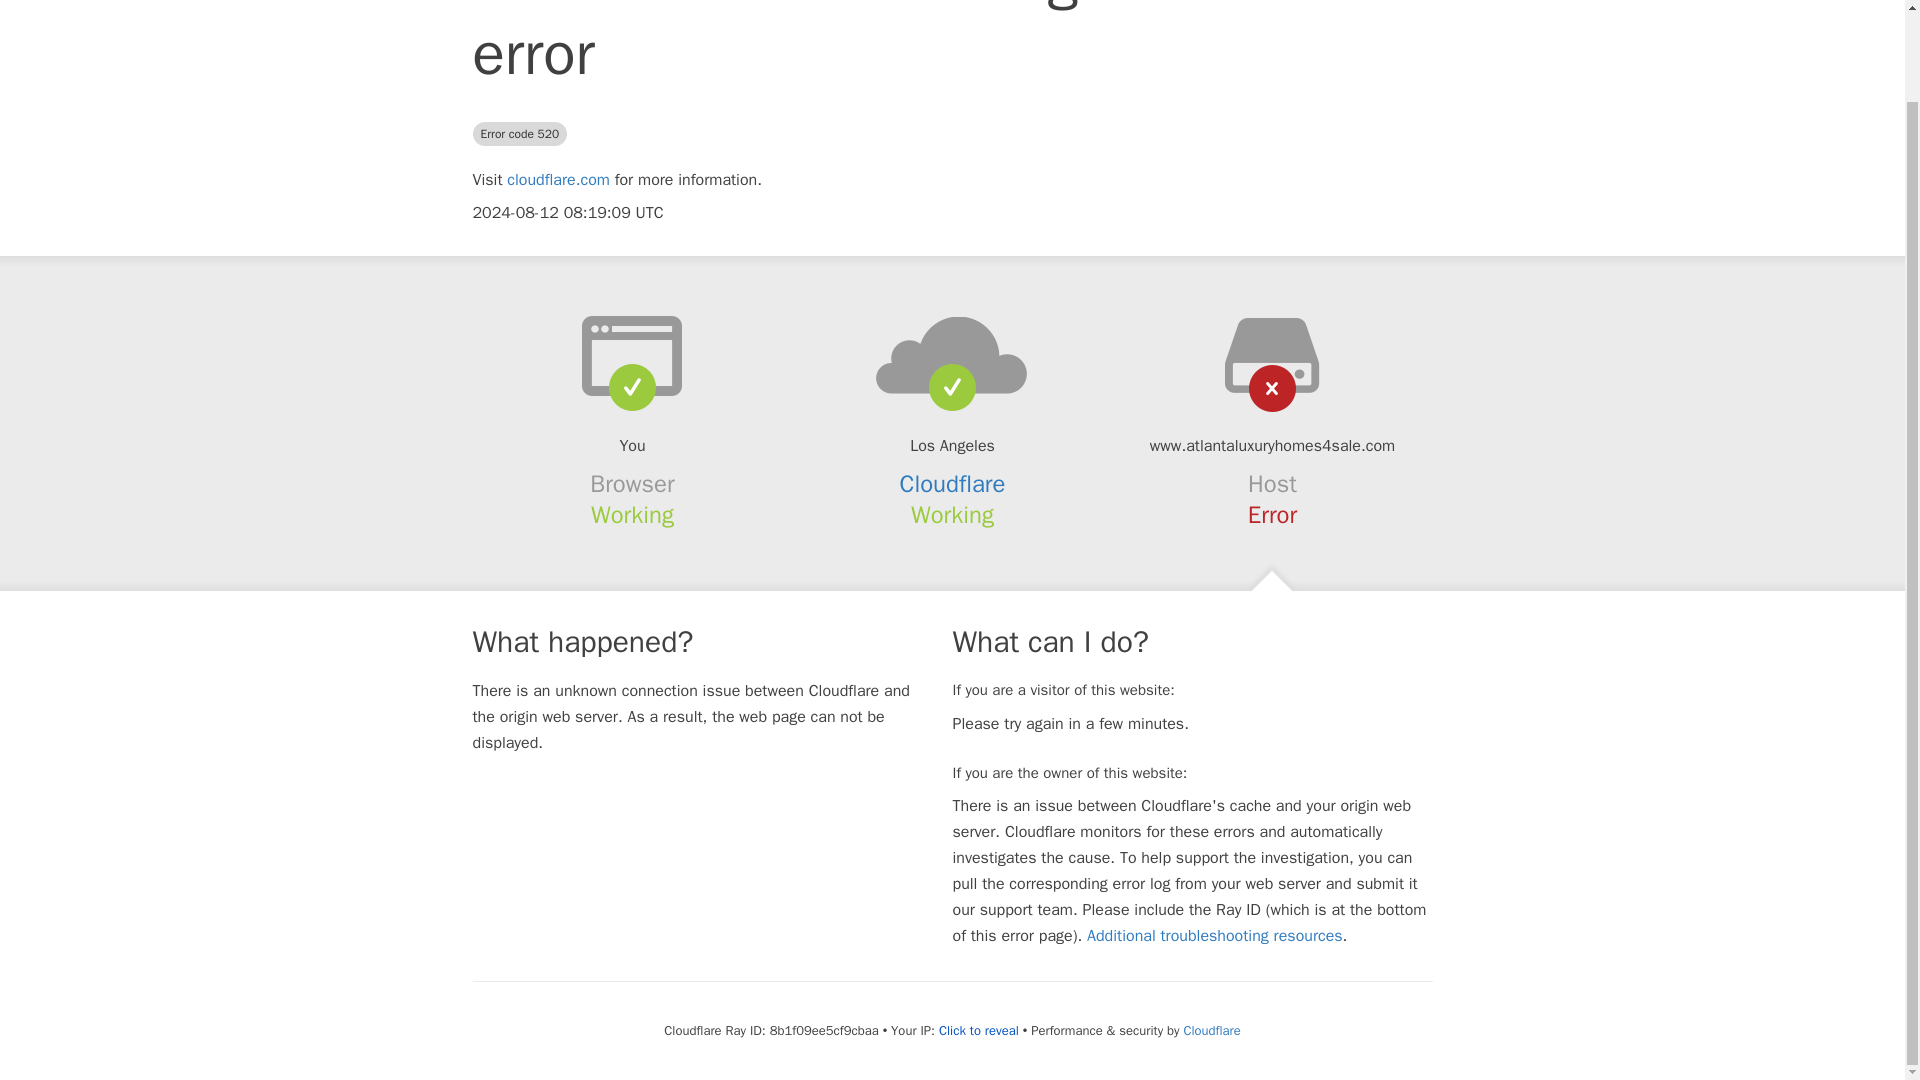 Image resolution: width=1920 pixels, height=1080 pixels. What do you see at coordinates (1211, 1030) in the screenshot?
I see `Cloudflare` at bounding box center [1211, 1030].